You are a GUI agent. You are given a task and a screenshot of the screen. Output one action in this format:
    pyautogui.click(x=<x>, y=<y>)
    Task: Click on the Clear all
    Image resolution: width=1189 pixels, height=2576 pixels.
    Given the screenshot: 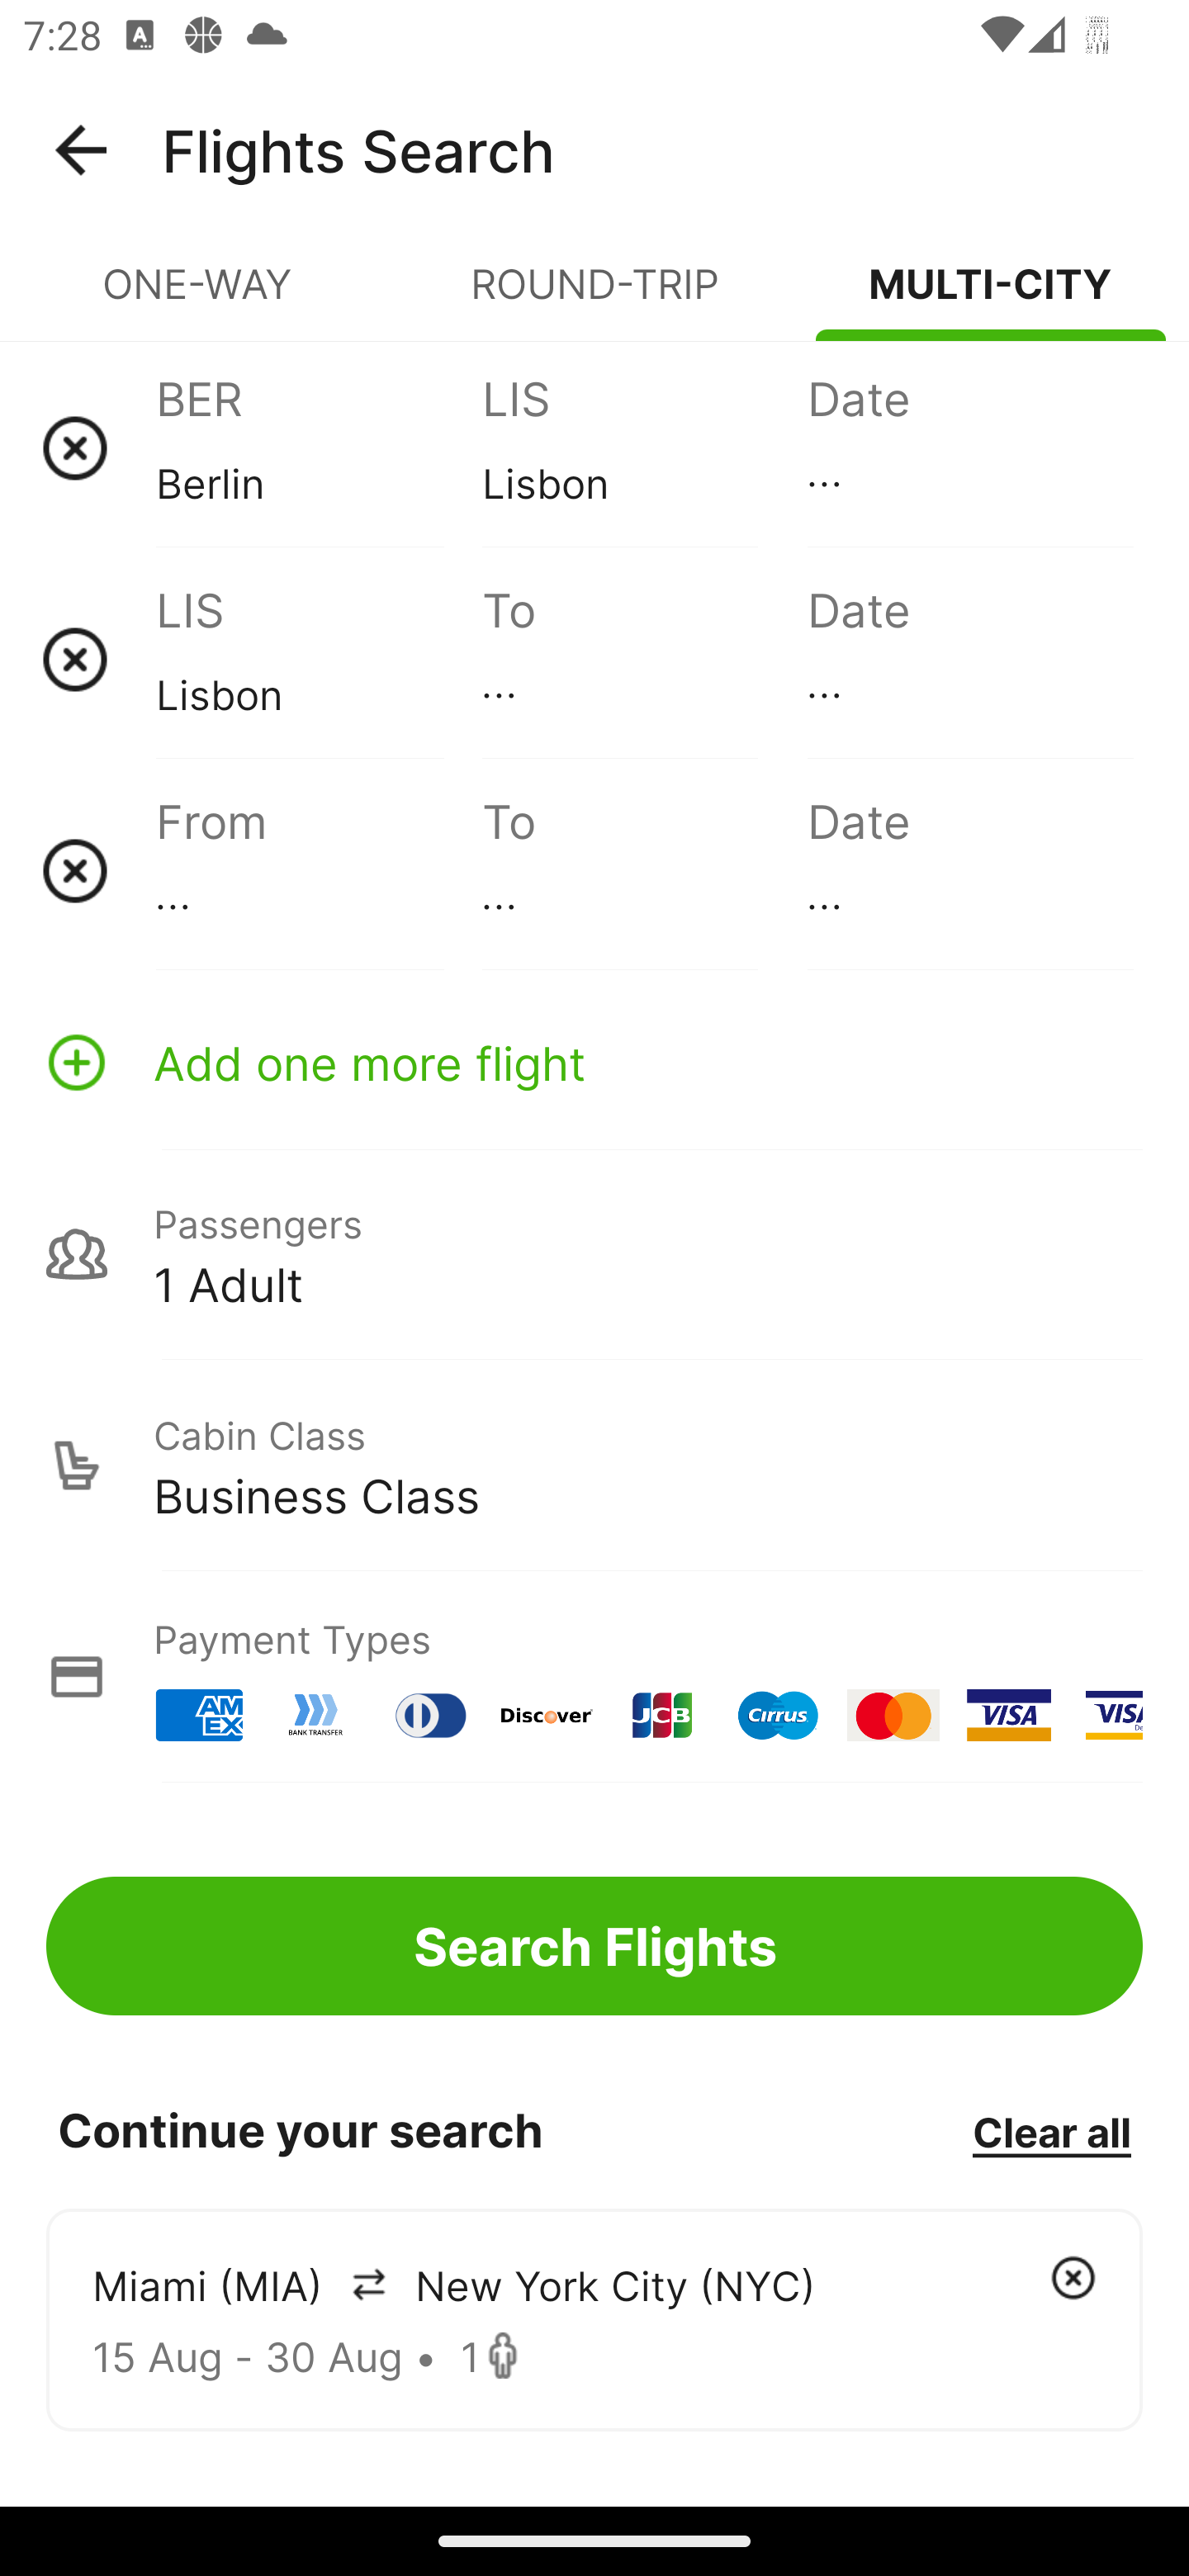 What is the action you would take?
    pyautogui.click(x=1051, y=2131)
    